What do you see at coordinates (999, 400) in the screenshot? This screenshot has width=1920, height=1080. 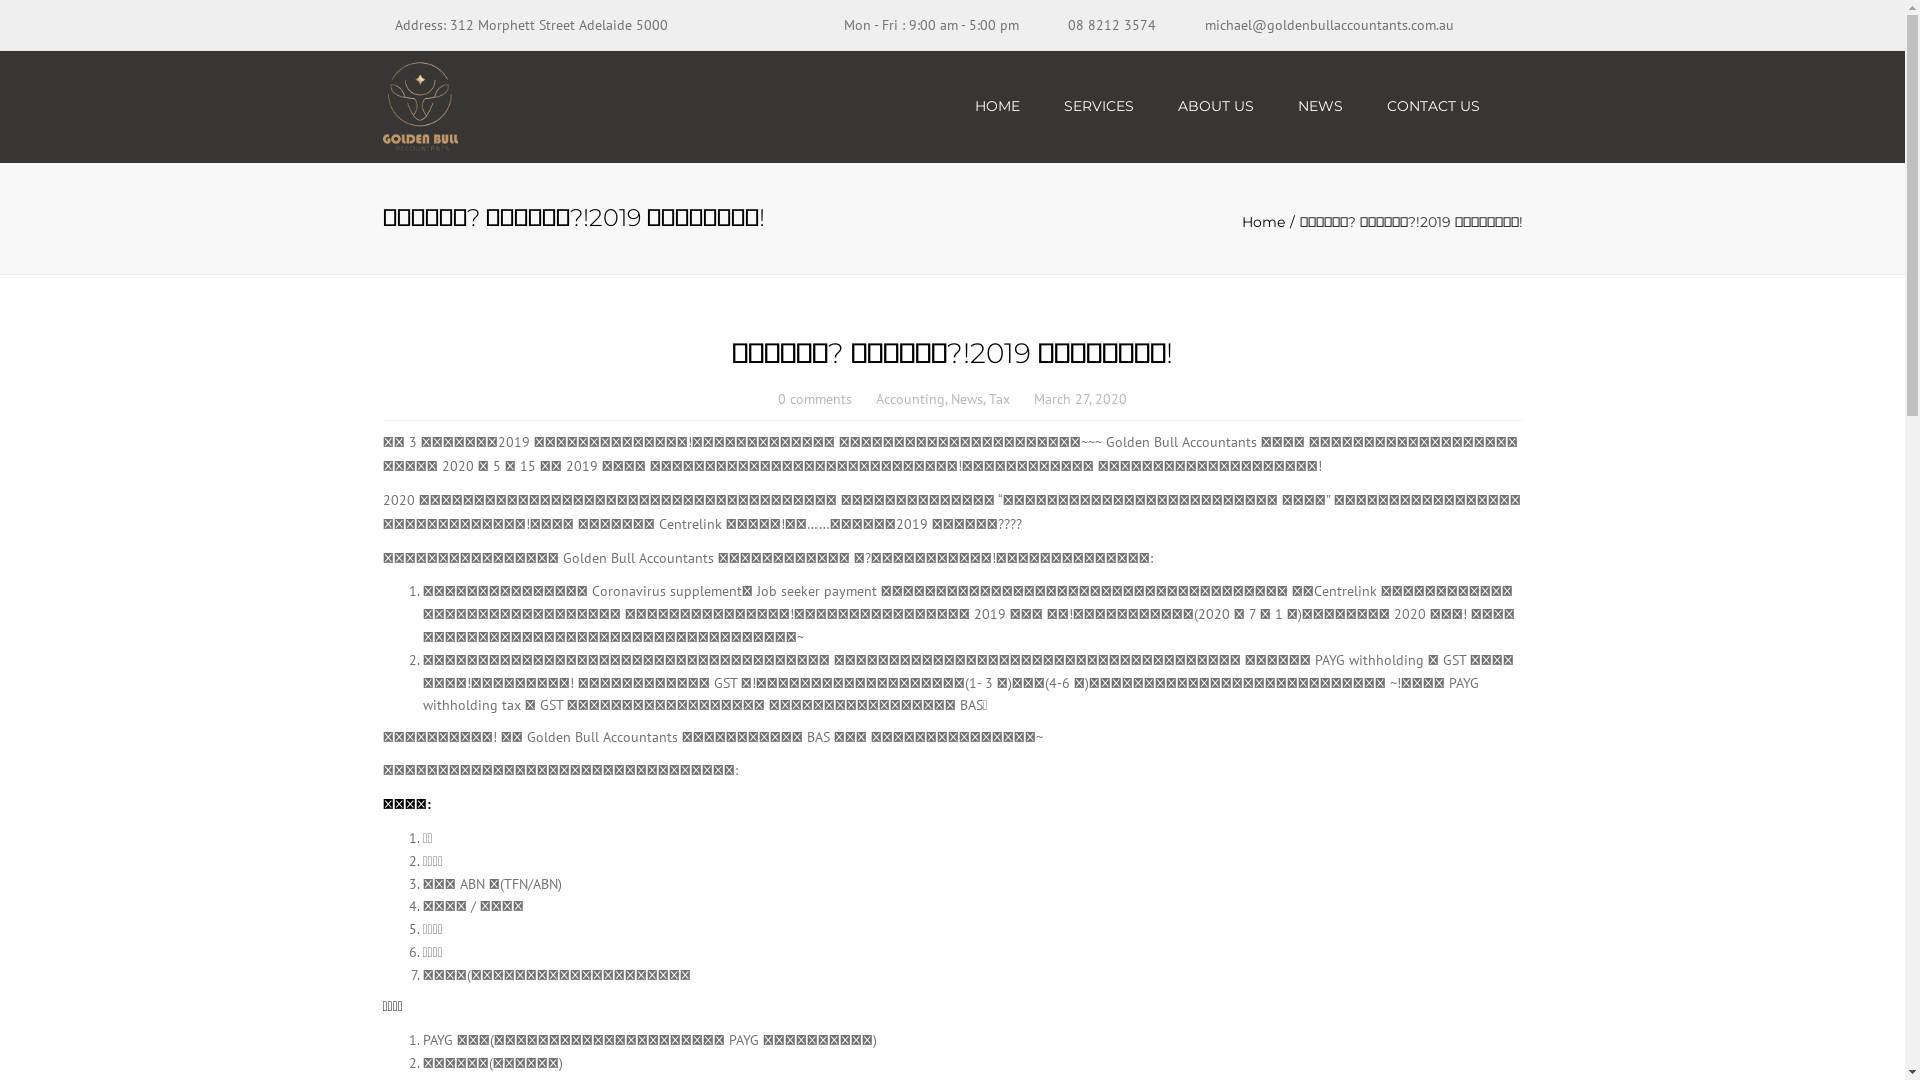 I see `Tax` at bounding box center [999, 400].